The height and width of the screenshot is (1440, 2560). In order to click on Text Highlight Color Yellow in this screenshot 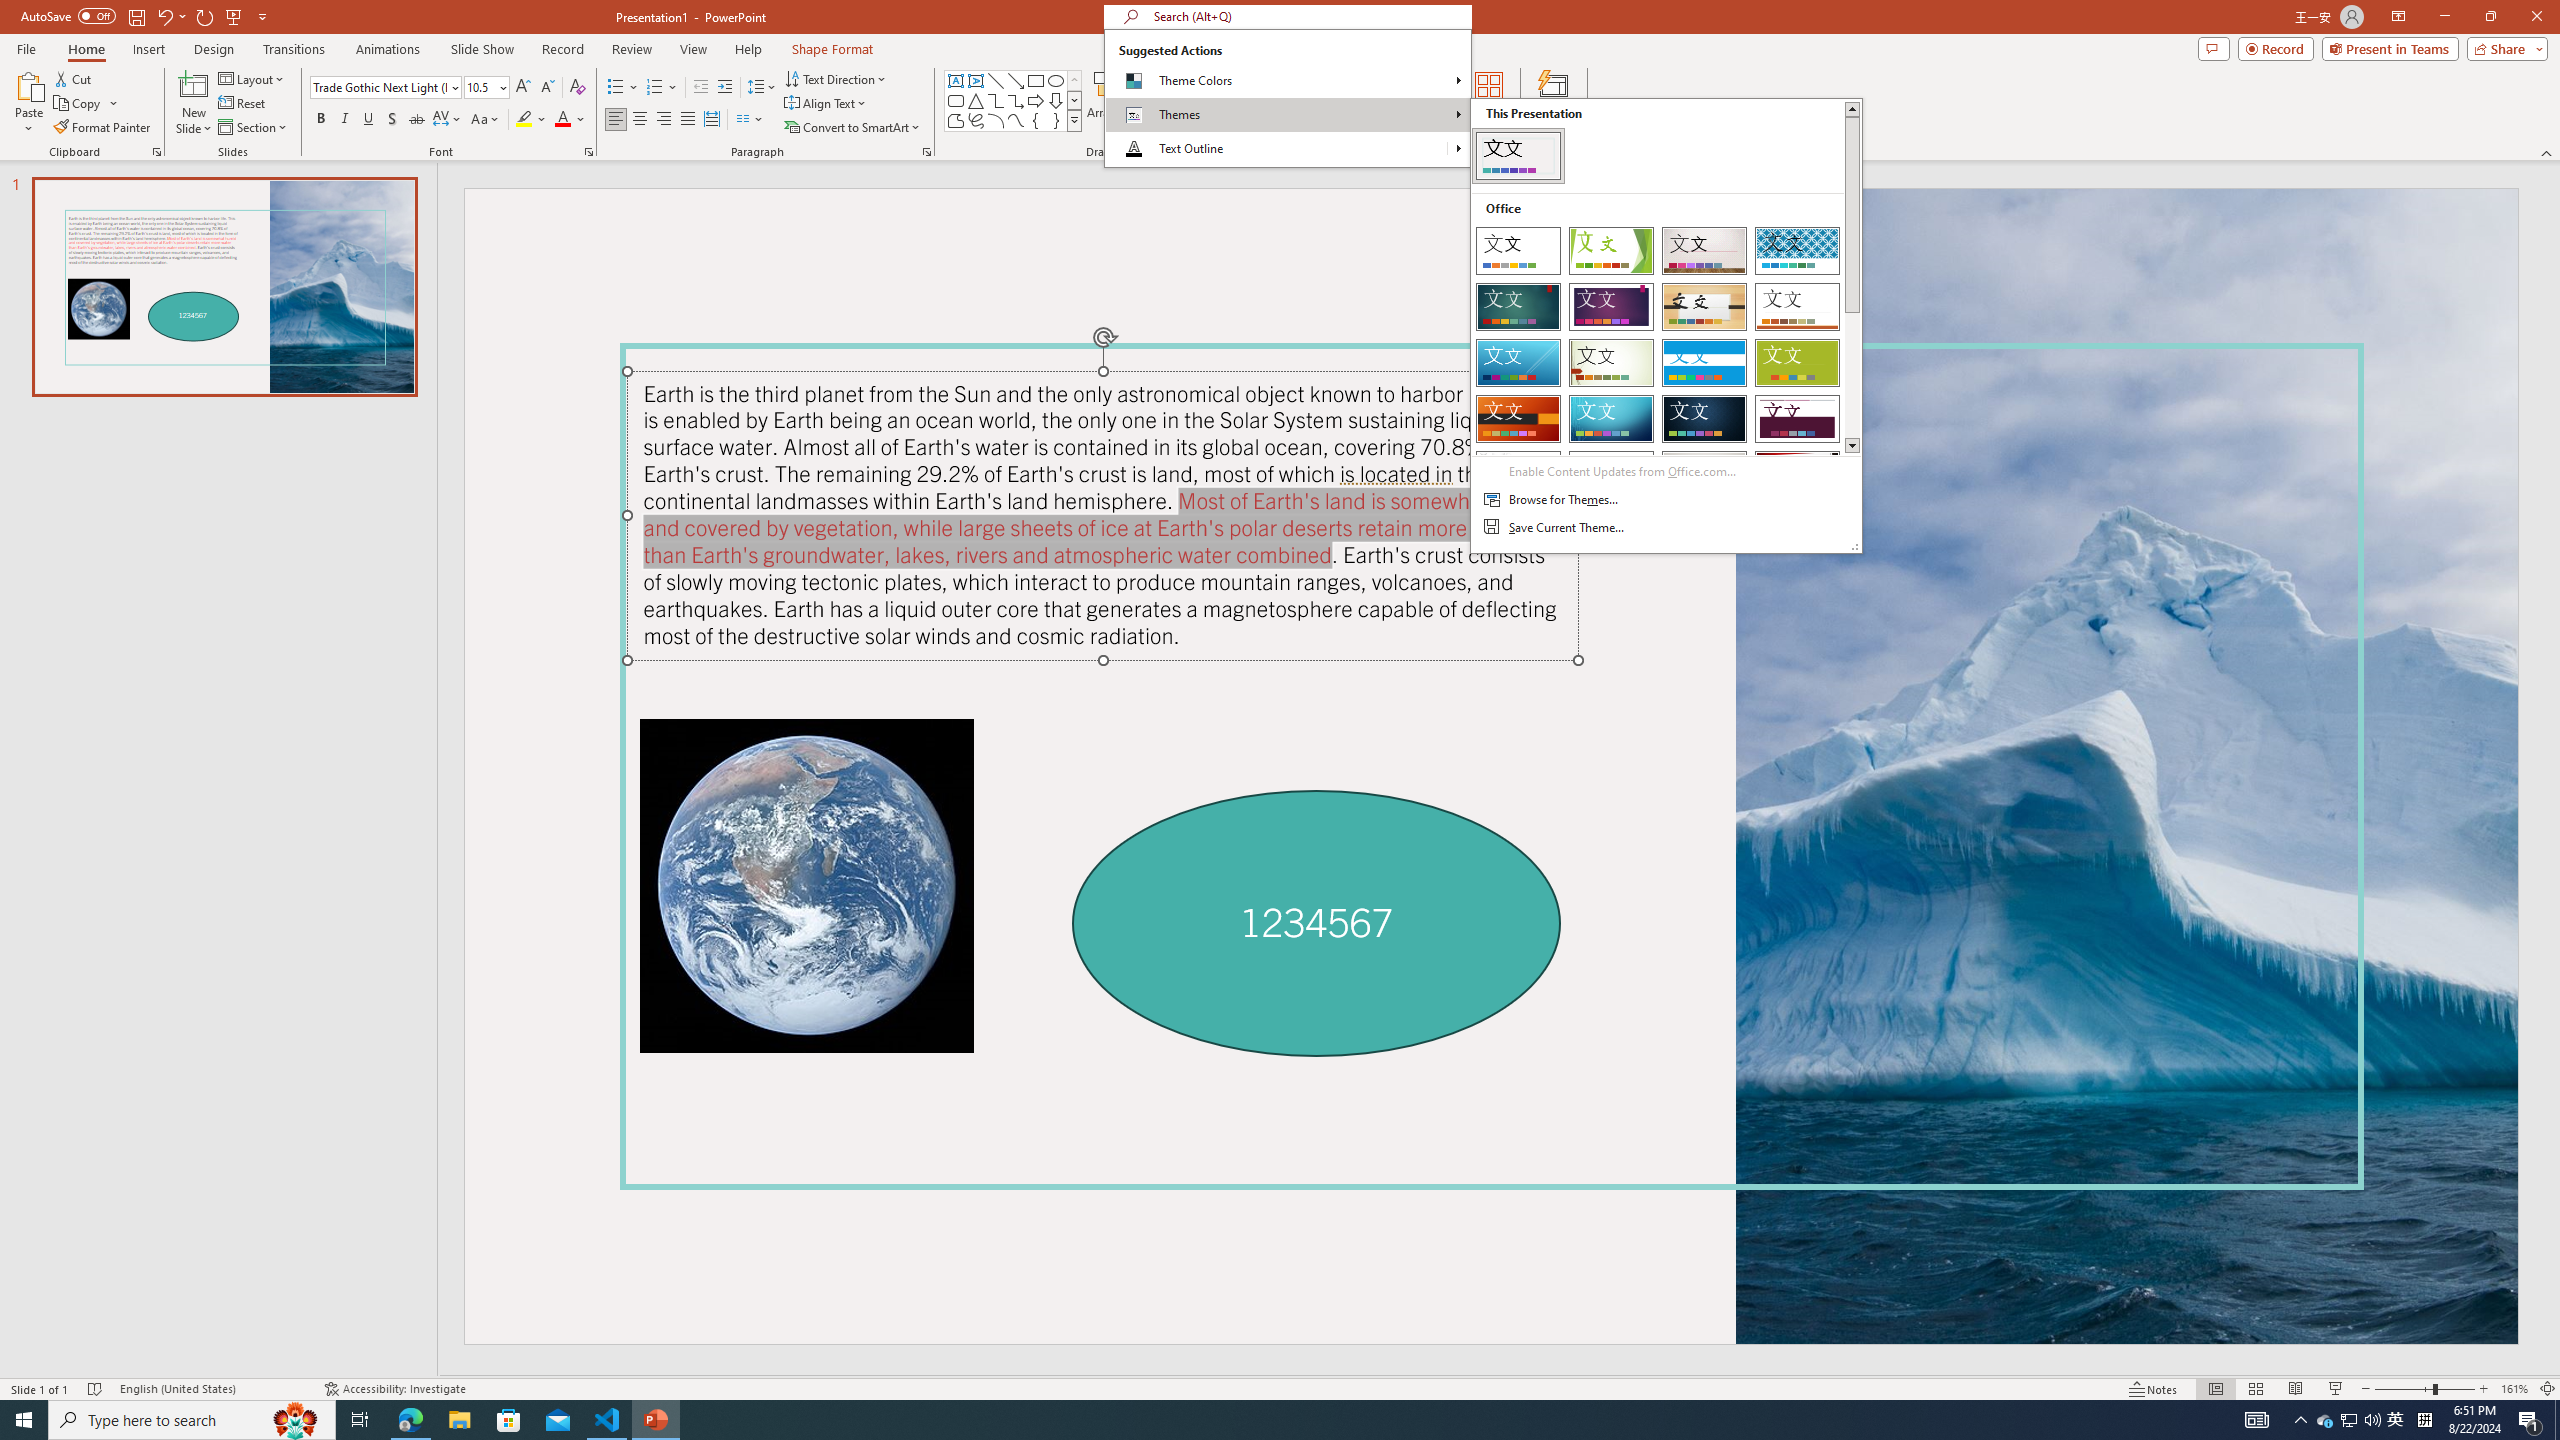, I will do `click(524, 120)`.